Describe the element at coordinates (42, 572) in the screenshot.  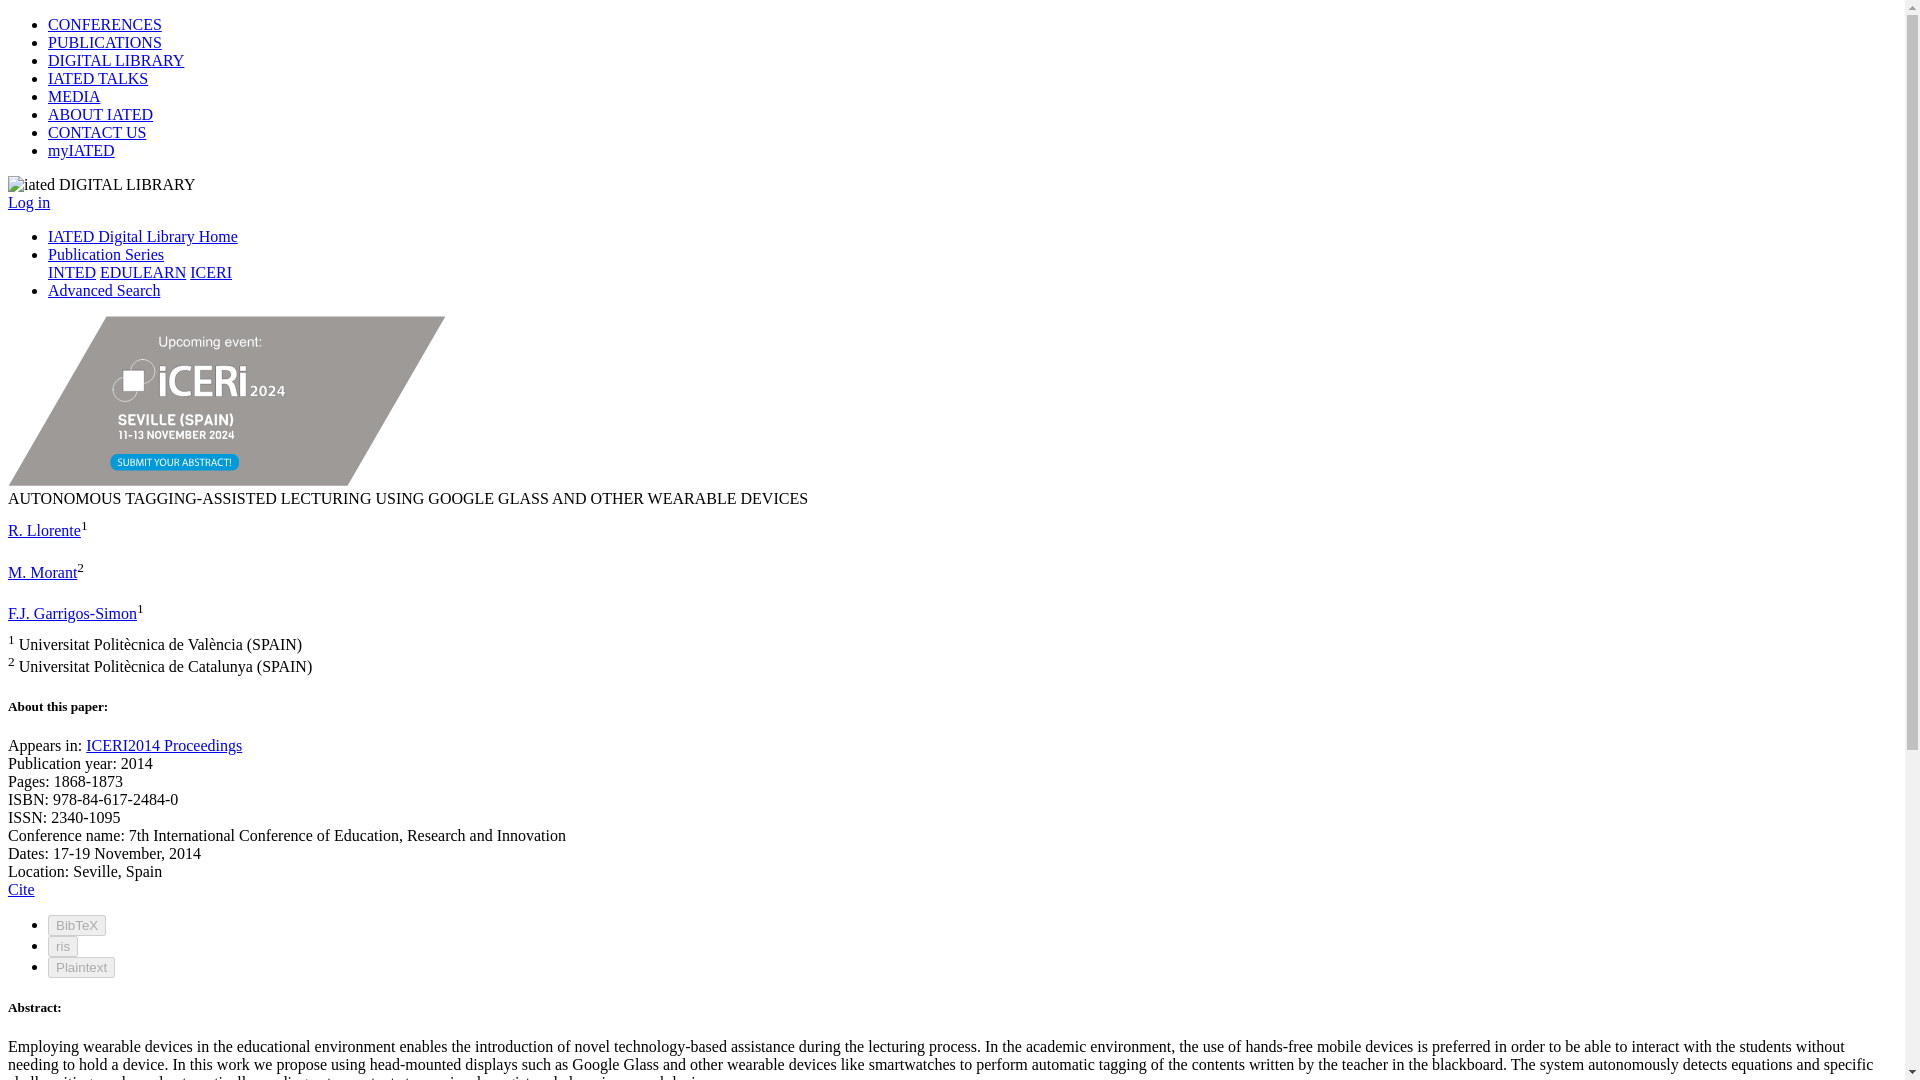
I see `M. Morant` at that location.